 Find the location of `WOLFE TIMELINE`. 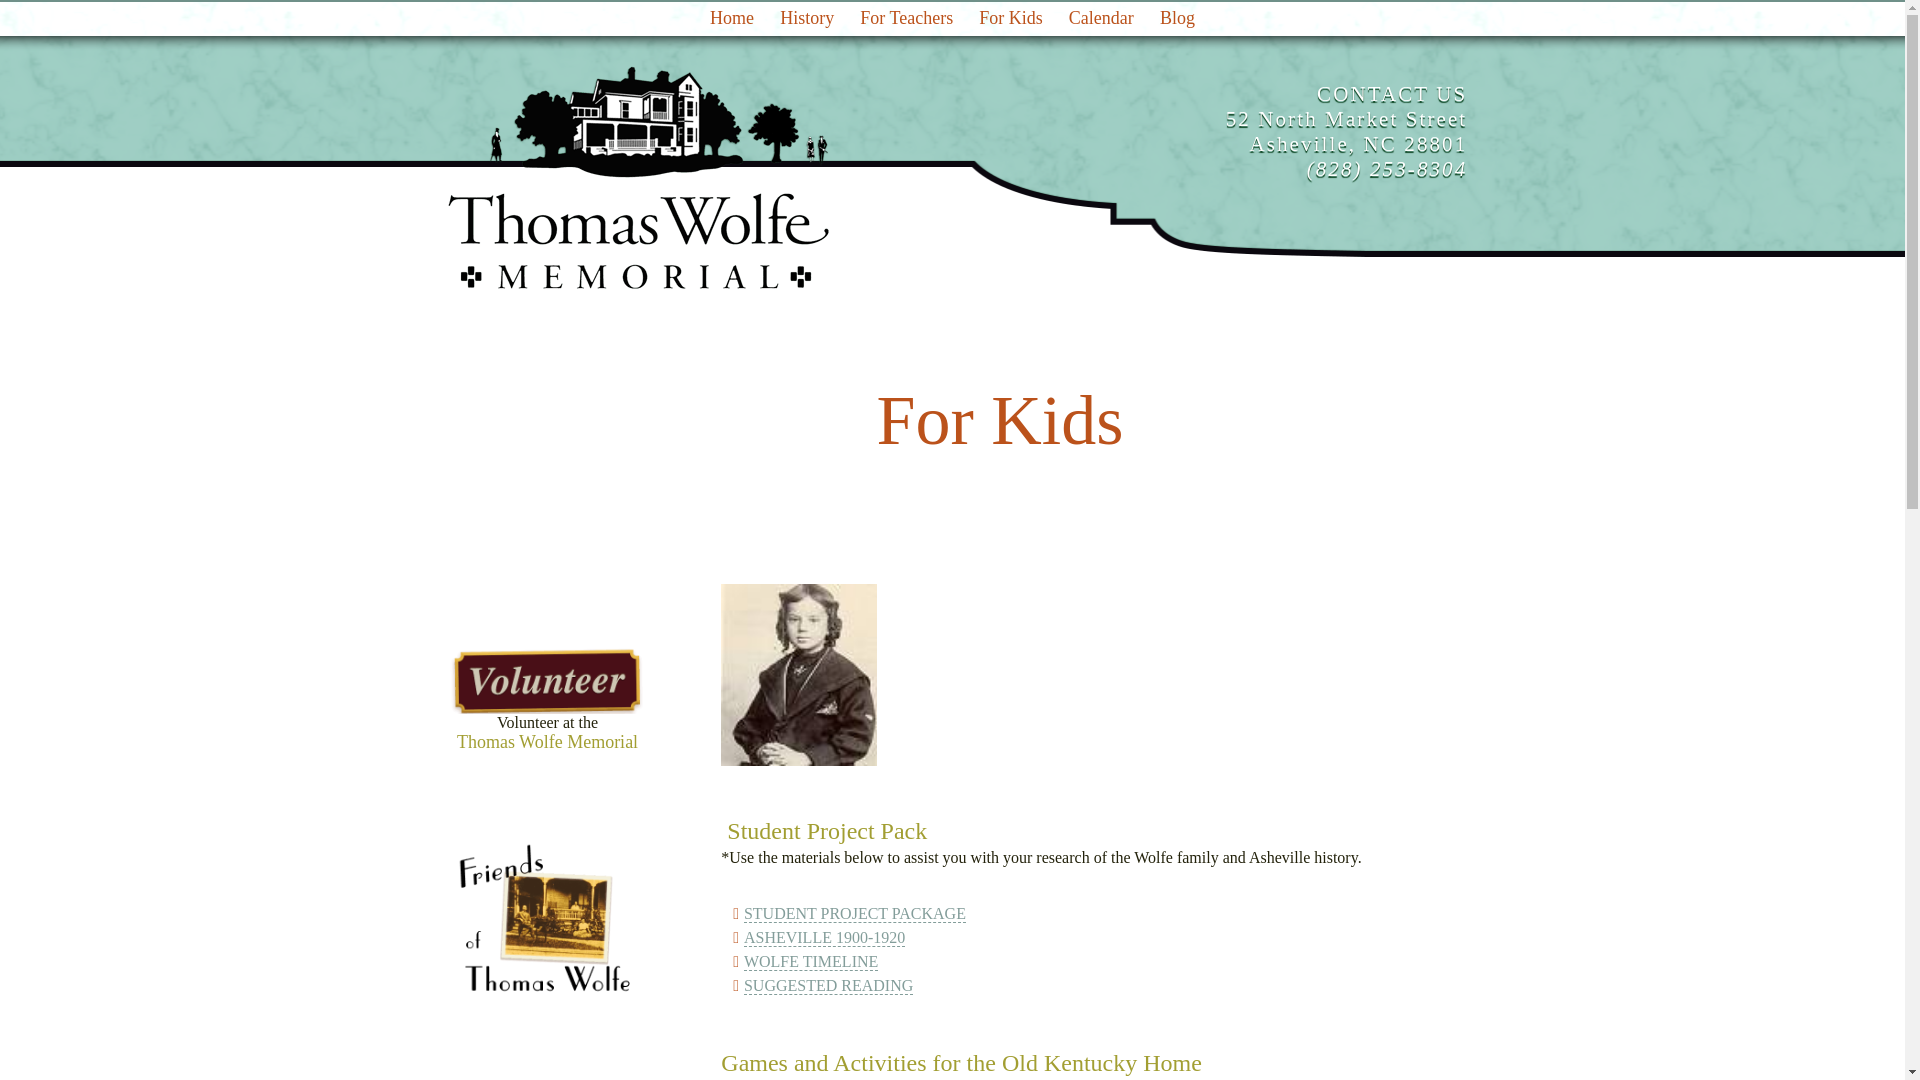

WOLFE TIMELINE is located at coordinates (546, 916).